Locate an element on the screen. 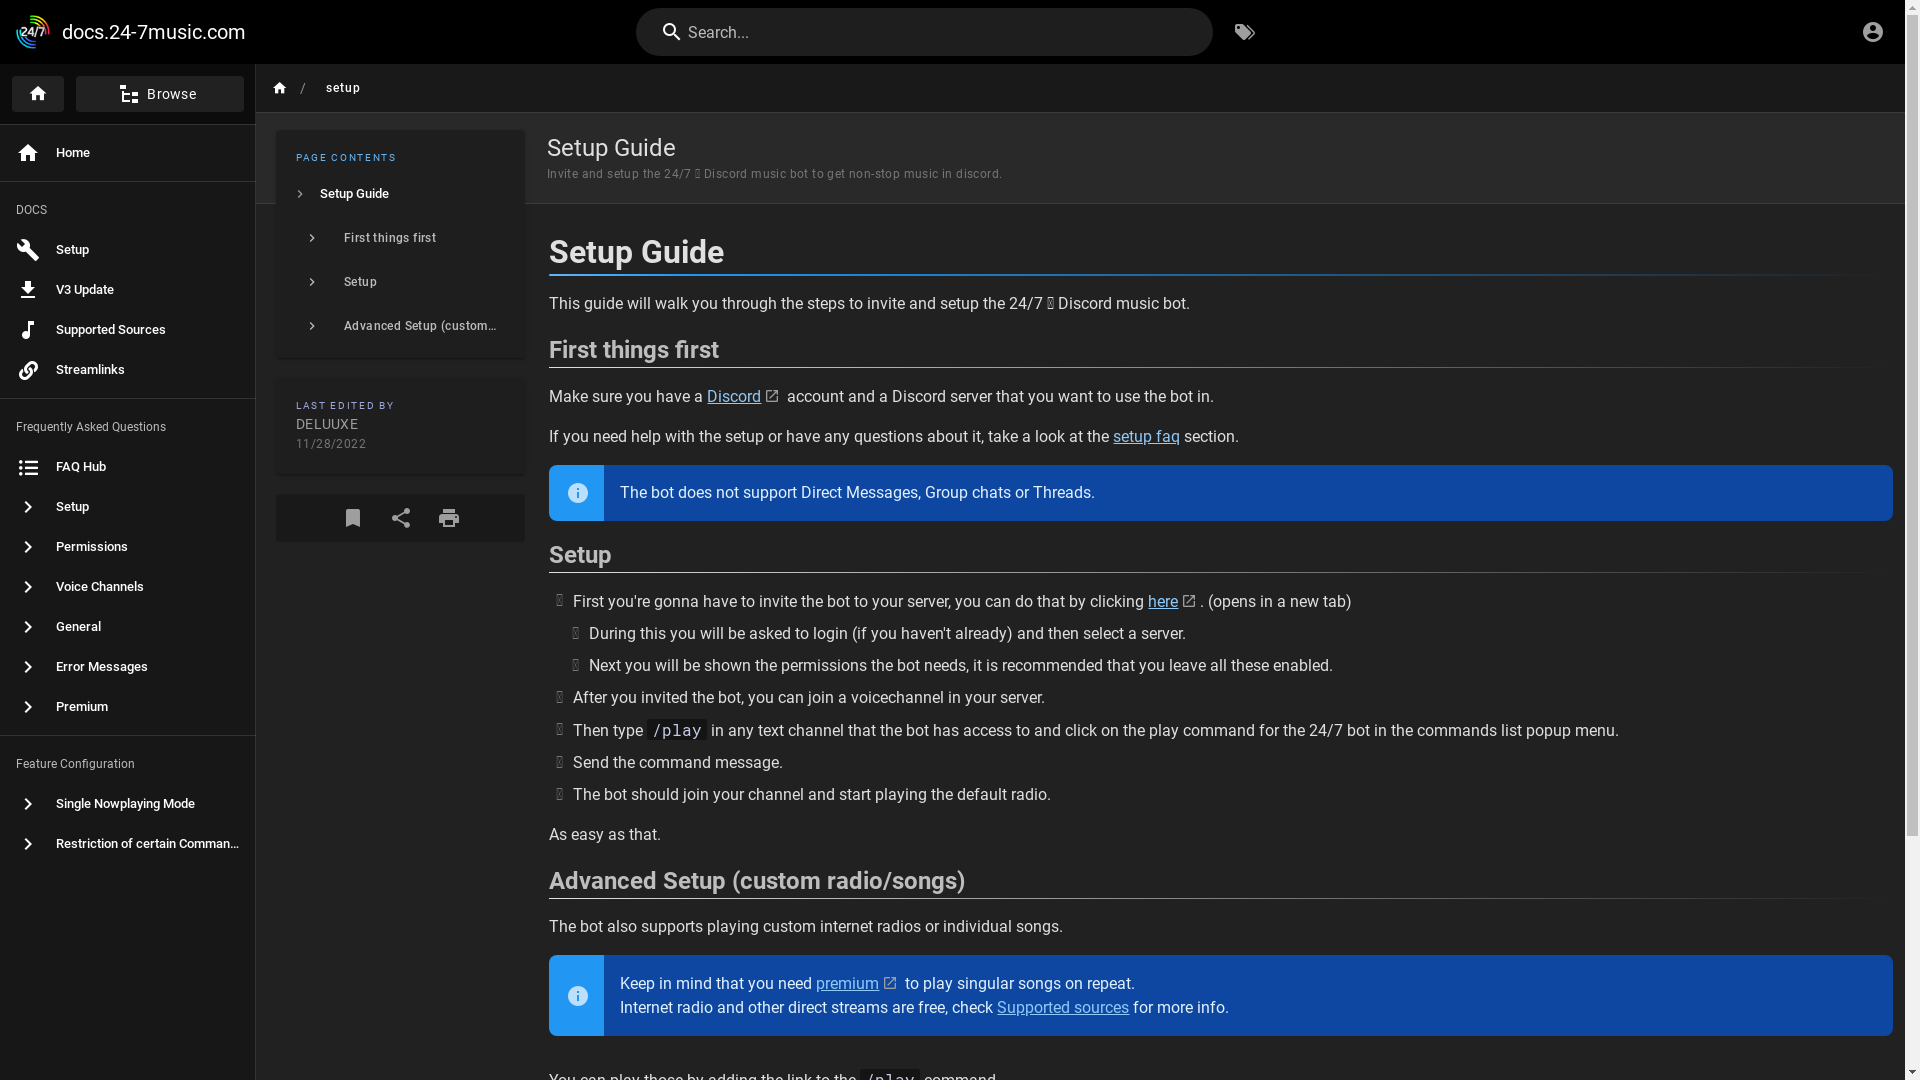 Image resolution: width=1920 pixels, height=1080 pixels. here is located at coordinates (1178, 600).